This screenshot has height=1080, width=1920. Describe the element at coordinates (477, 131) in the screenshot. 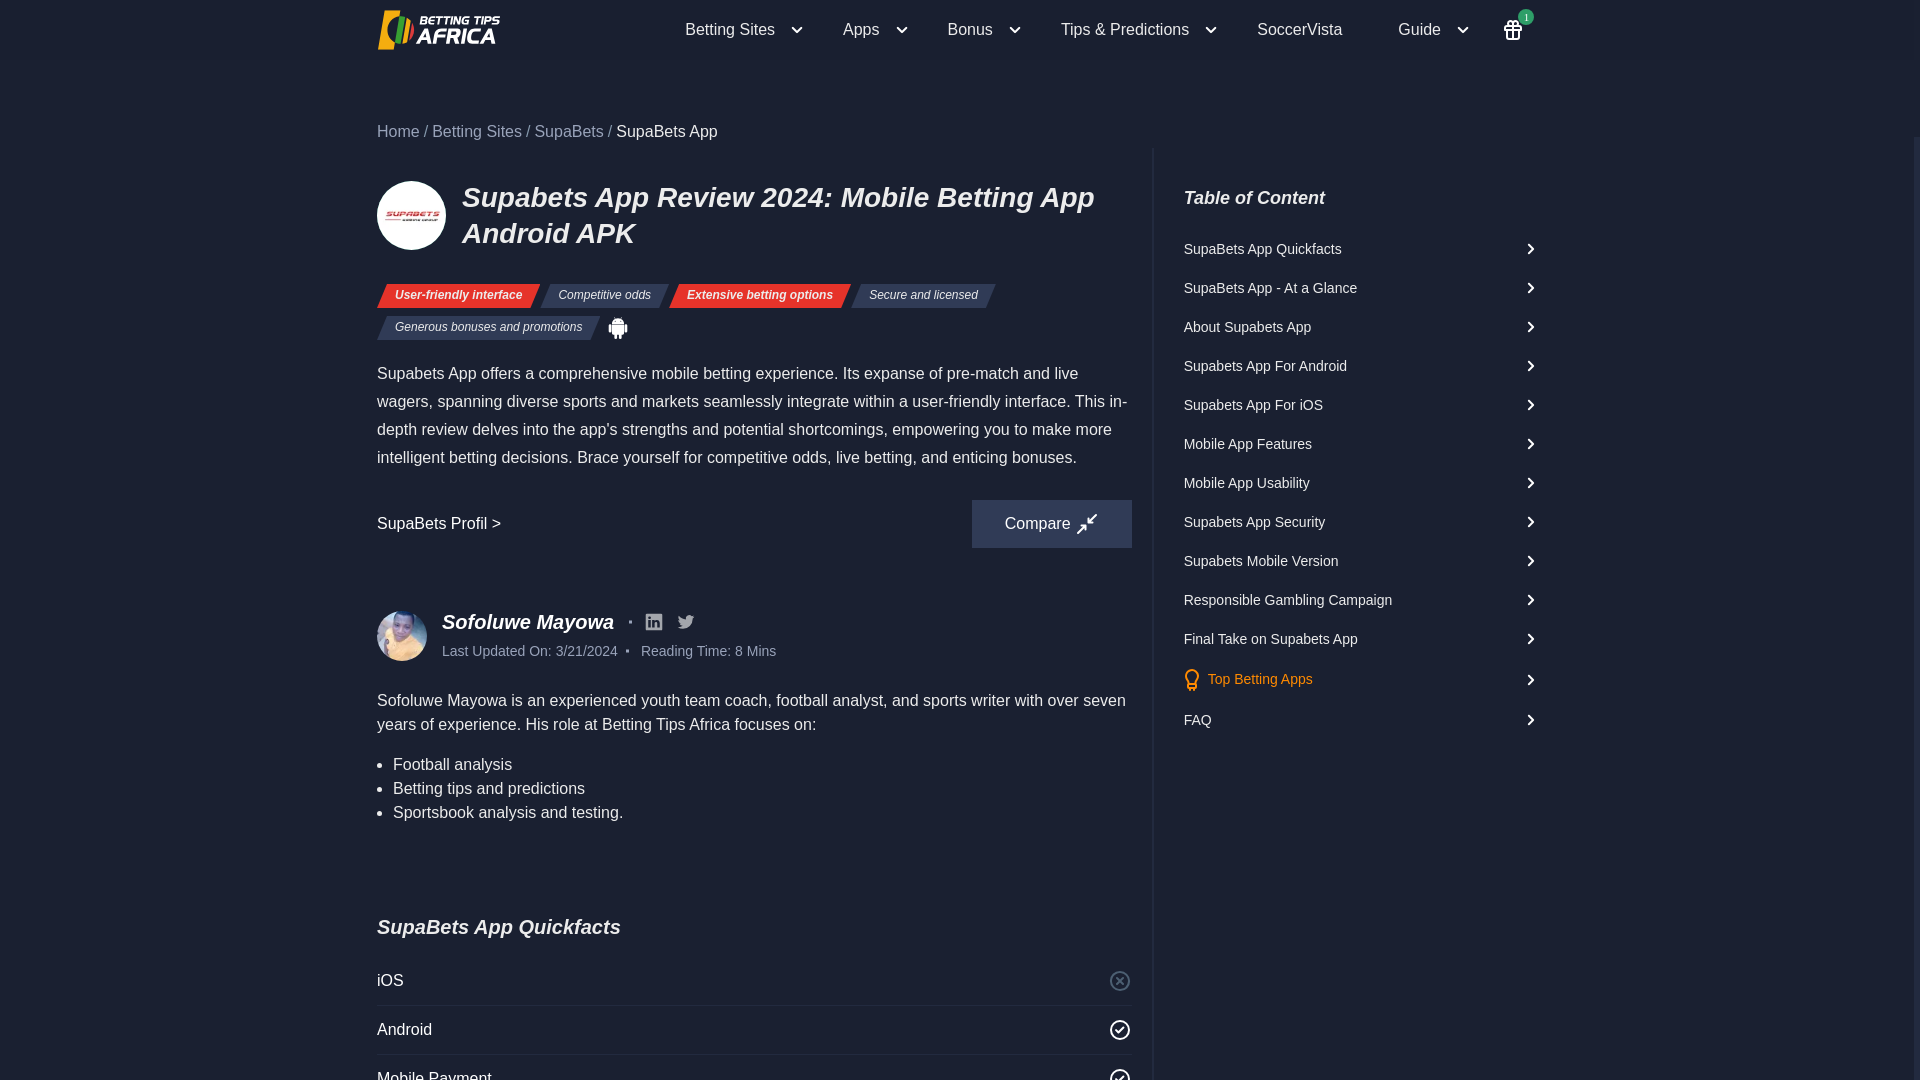

I see `Betting Sites` at that location.